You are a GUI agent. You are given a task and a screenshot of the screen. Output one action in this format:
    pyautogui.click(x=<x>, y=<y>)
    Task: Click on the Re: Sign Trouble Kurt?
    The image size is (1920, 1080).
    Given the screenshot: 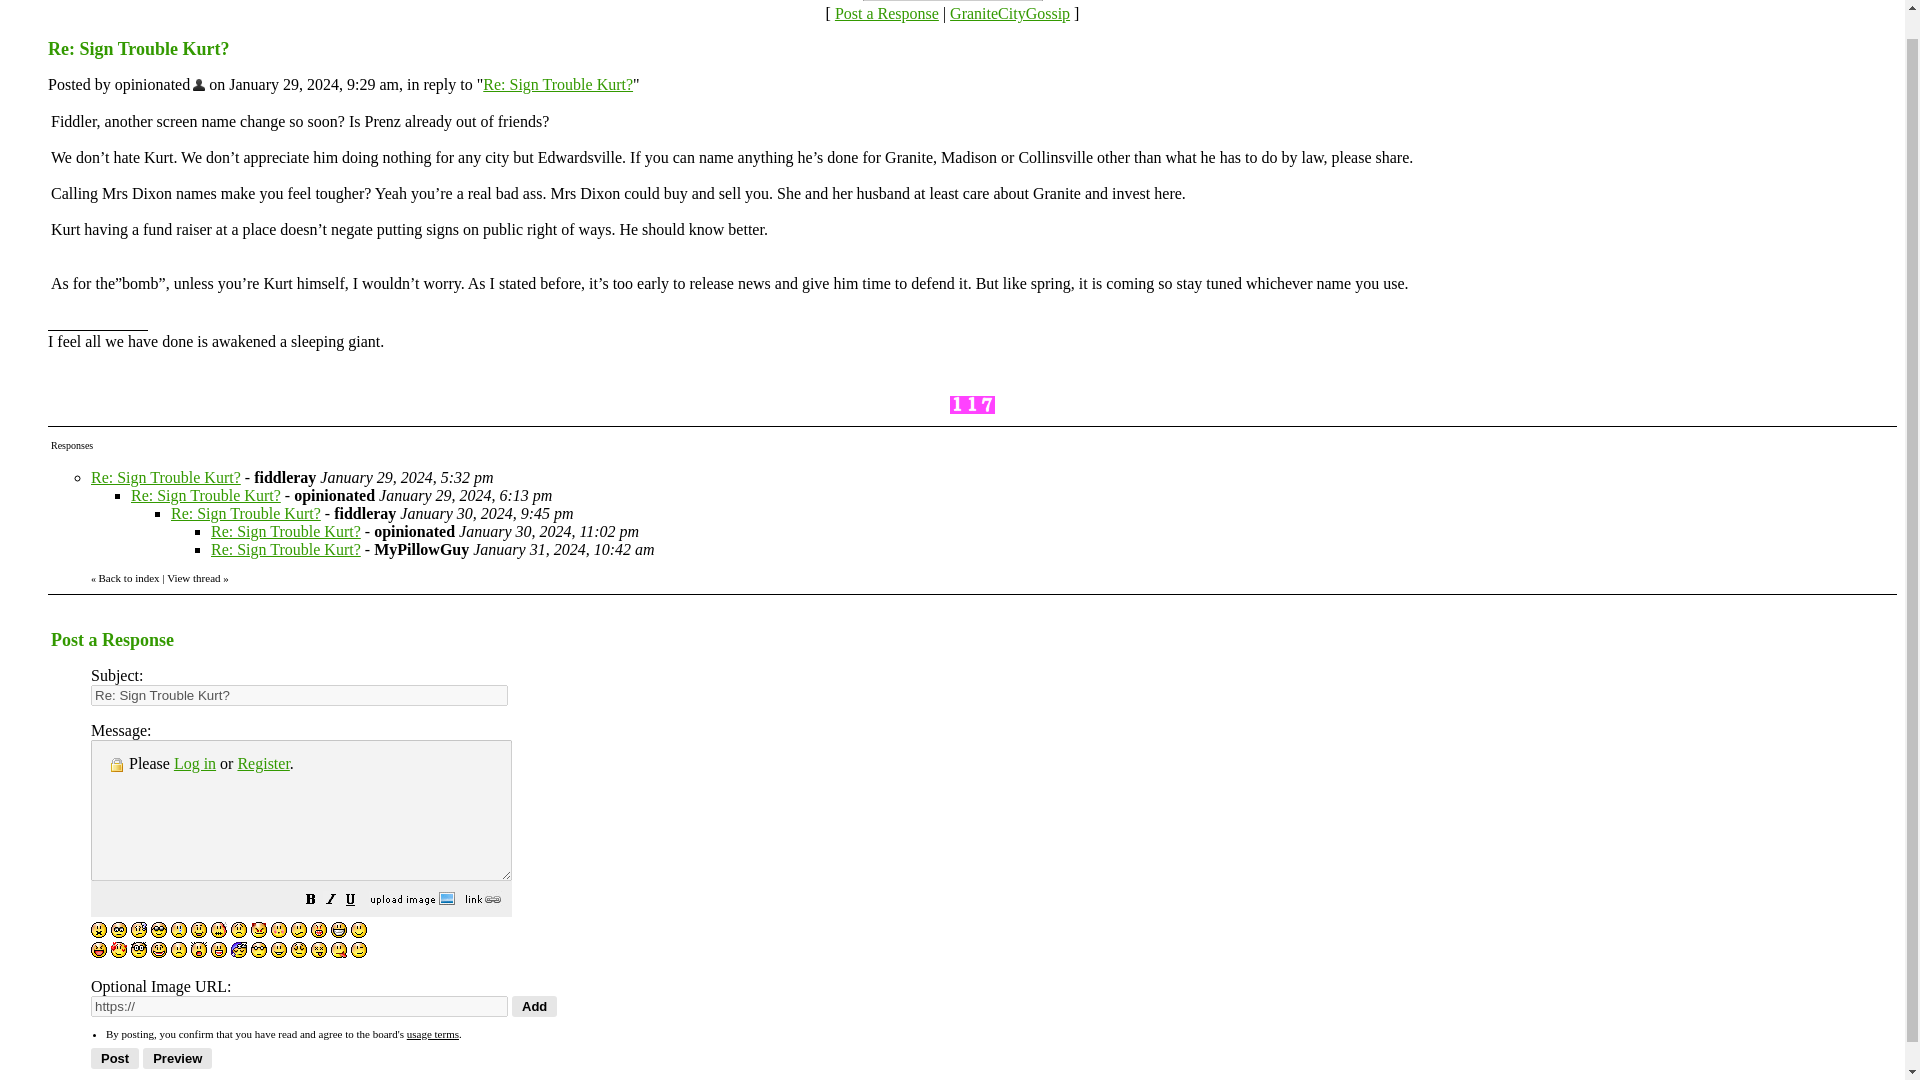 What is the action you would take?
    pyautogui.click(x=558, y=84)
    